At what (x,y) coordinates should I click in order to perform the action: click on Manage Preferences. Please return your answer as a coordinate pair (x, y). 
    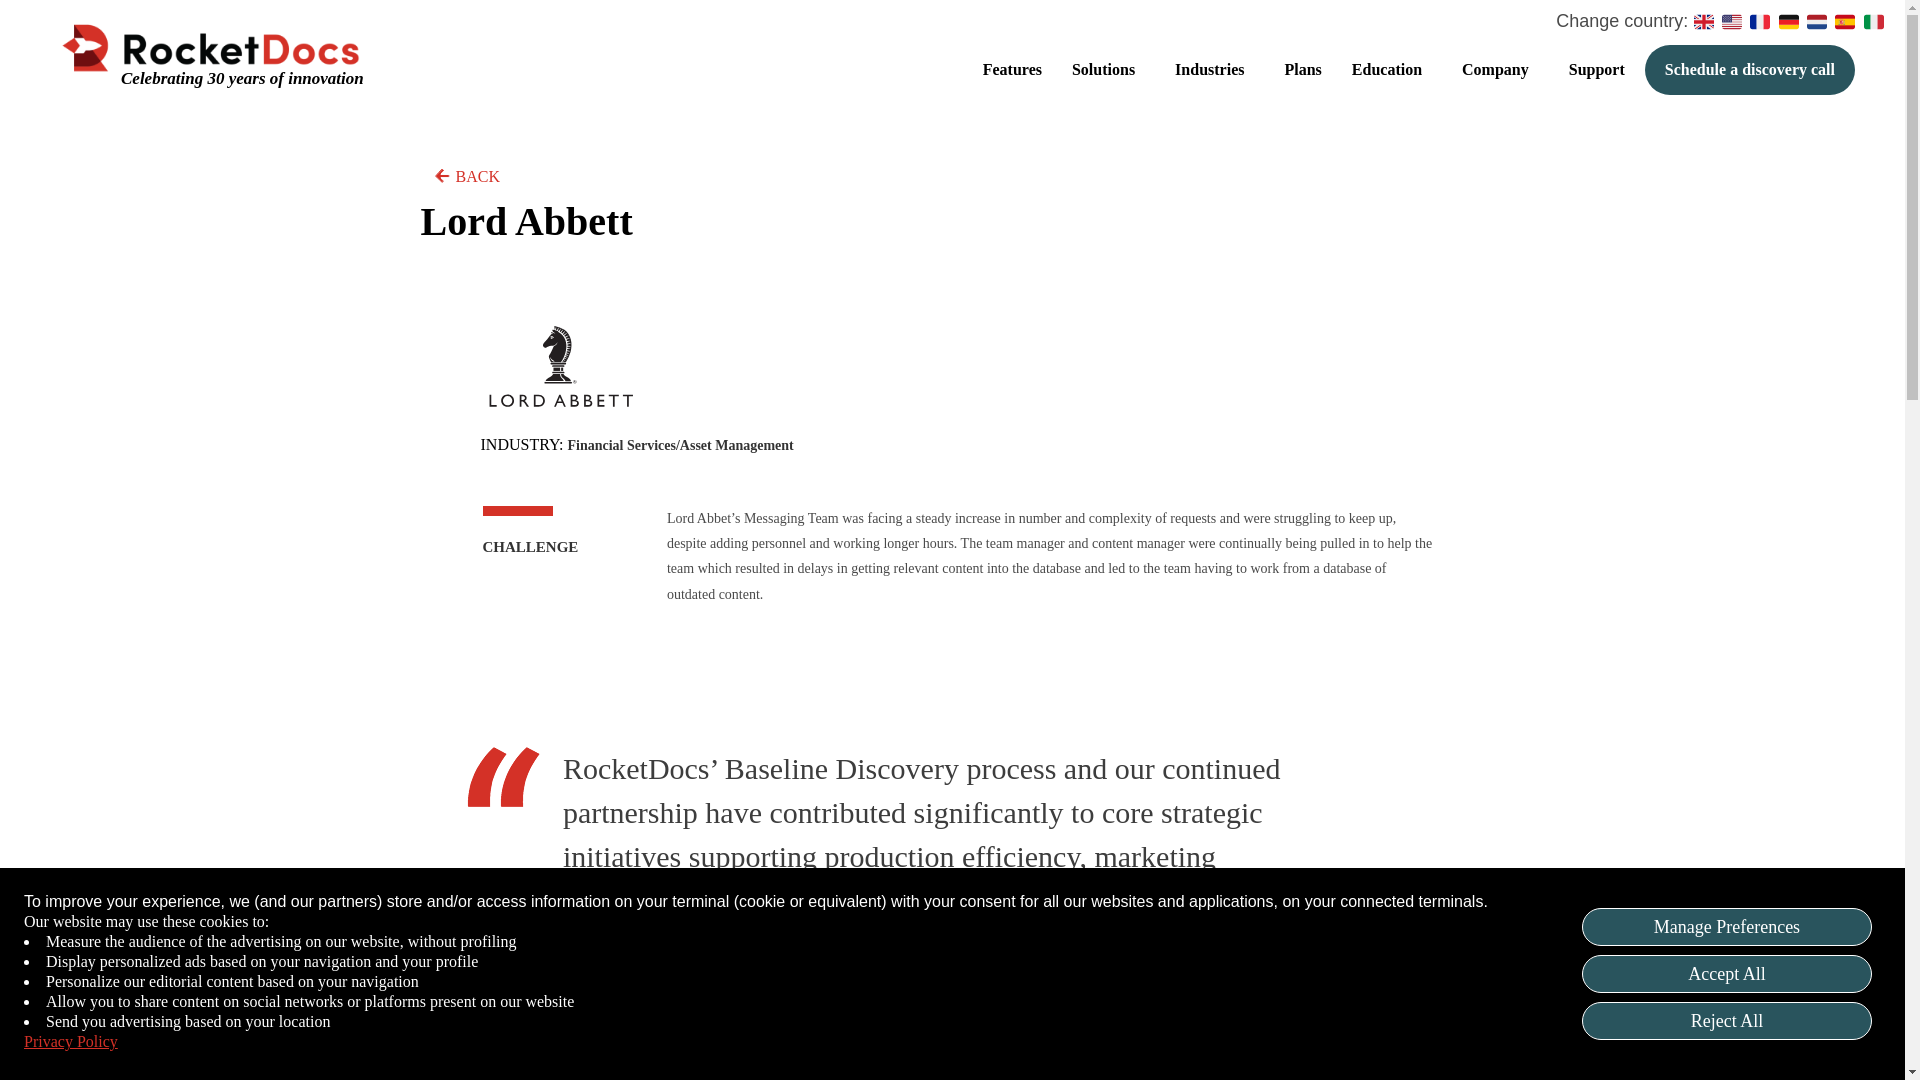
    Looking at the image, I should click on (1727, 927).